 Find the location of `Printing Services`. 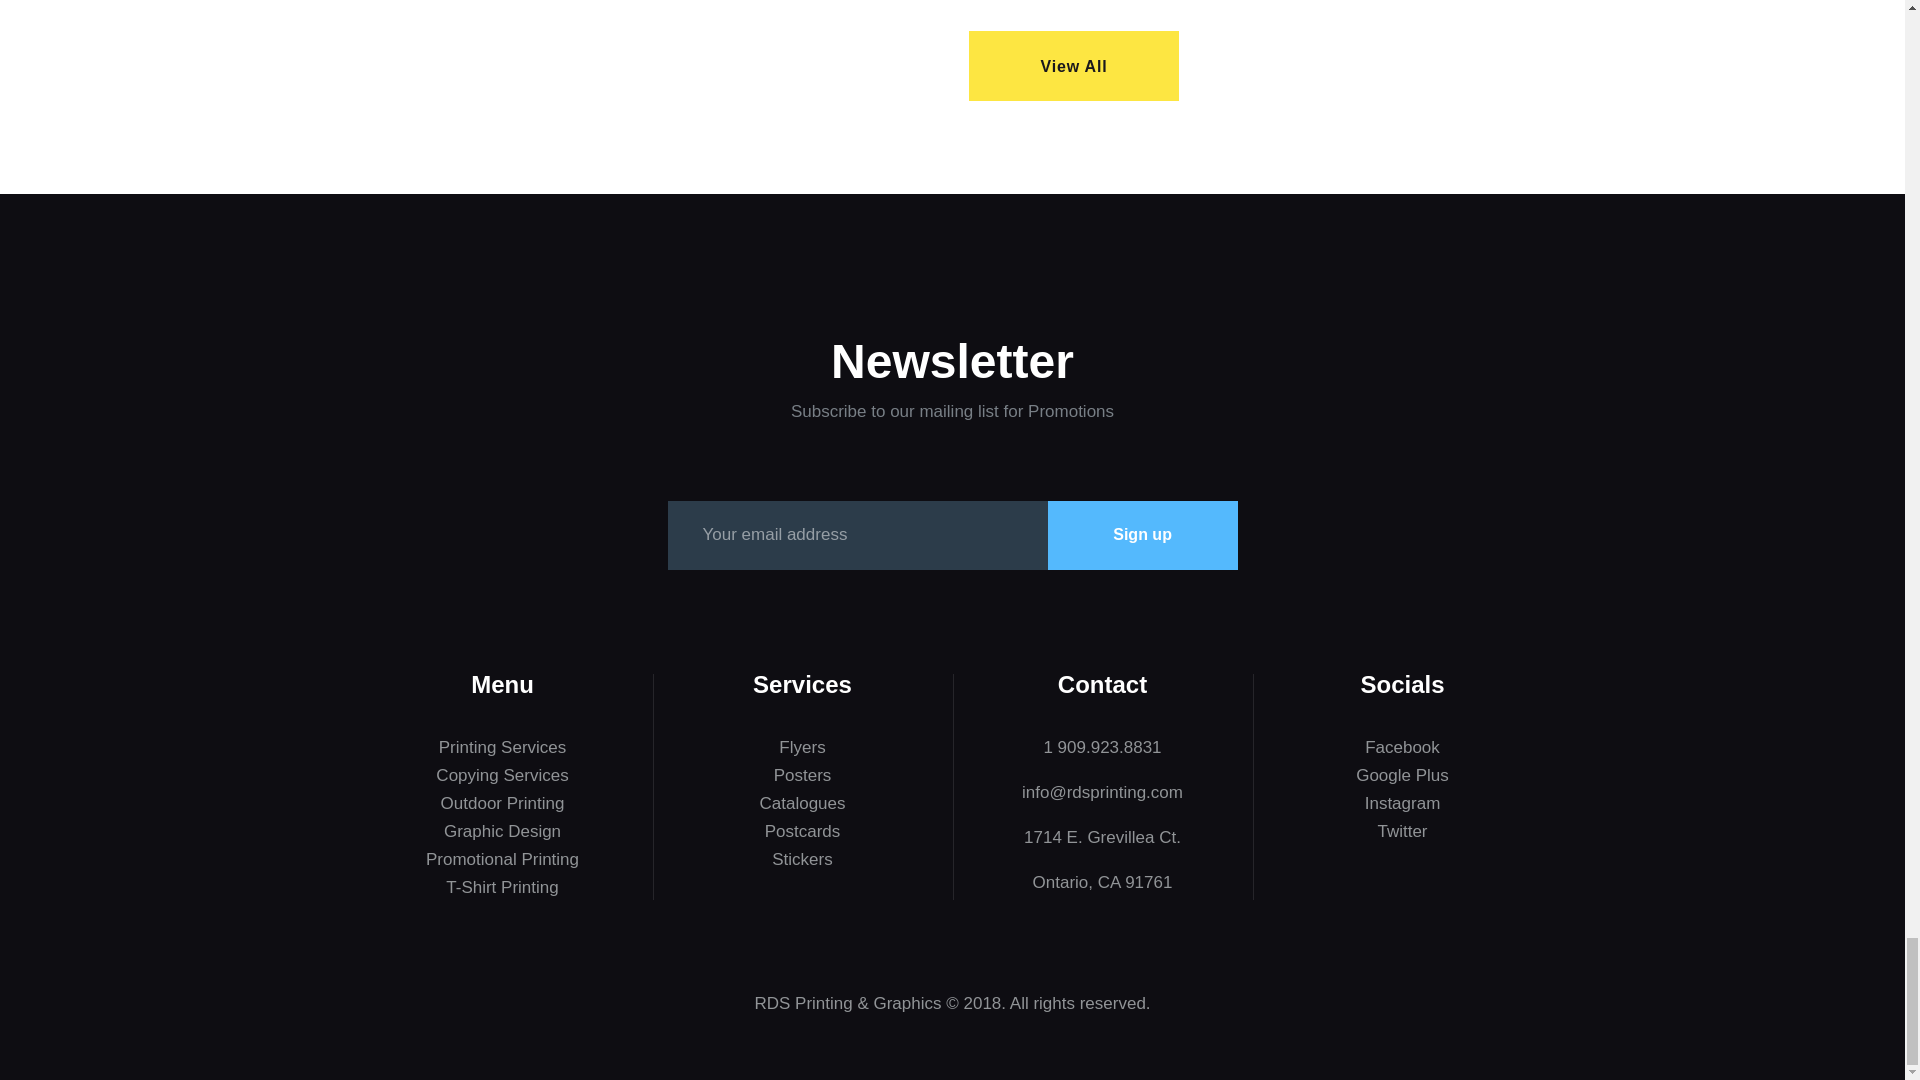

Printing Services is located at coordinates (502, 747).